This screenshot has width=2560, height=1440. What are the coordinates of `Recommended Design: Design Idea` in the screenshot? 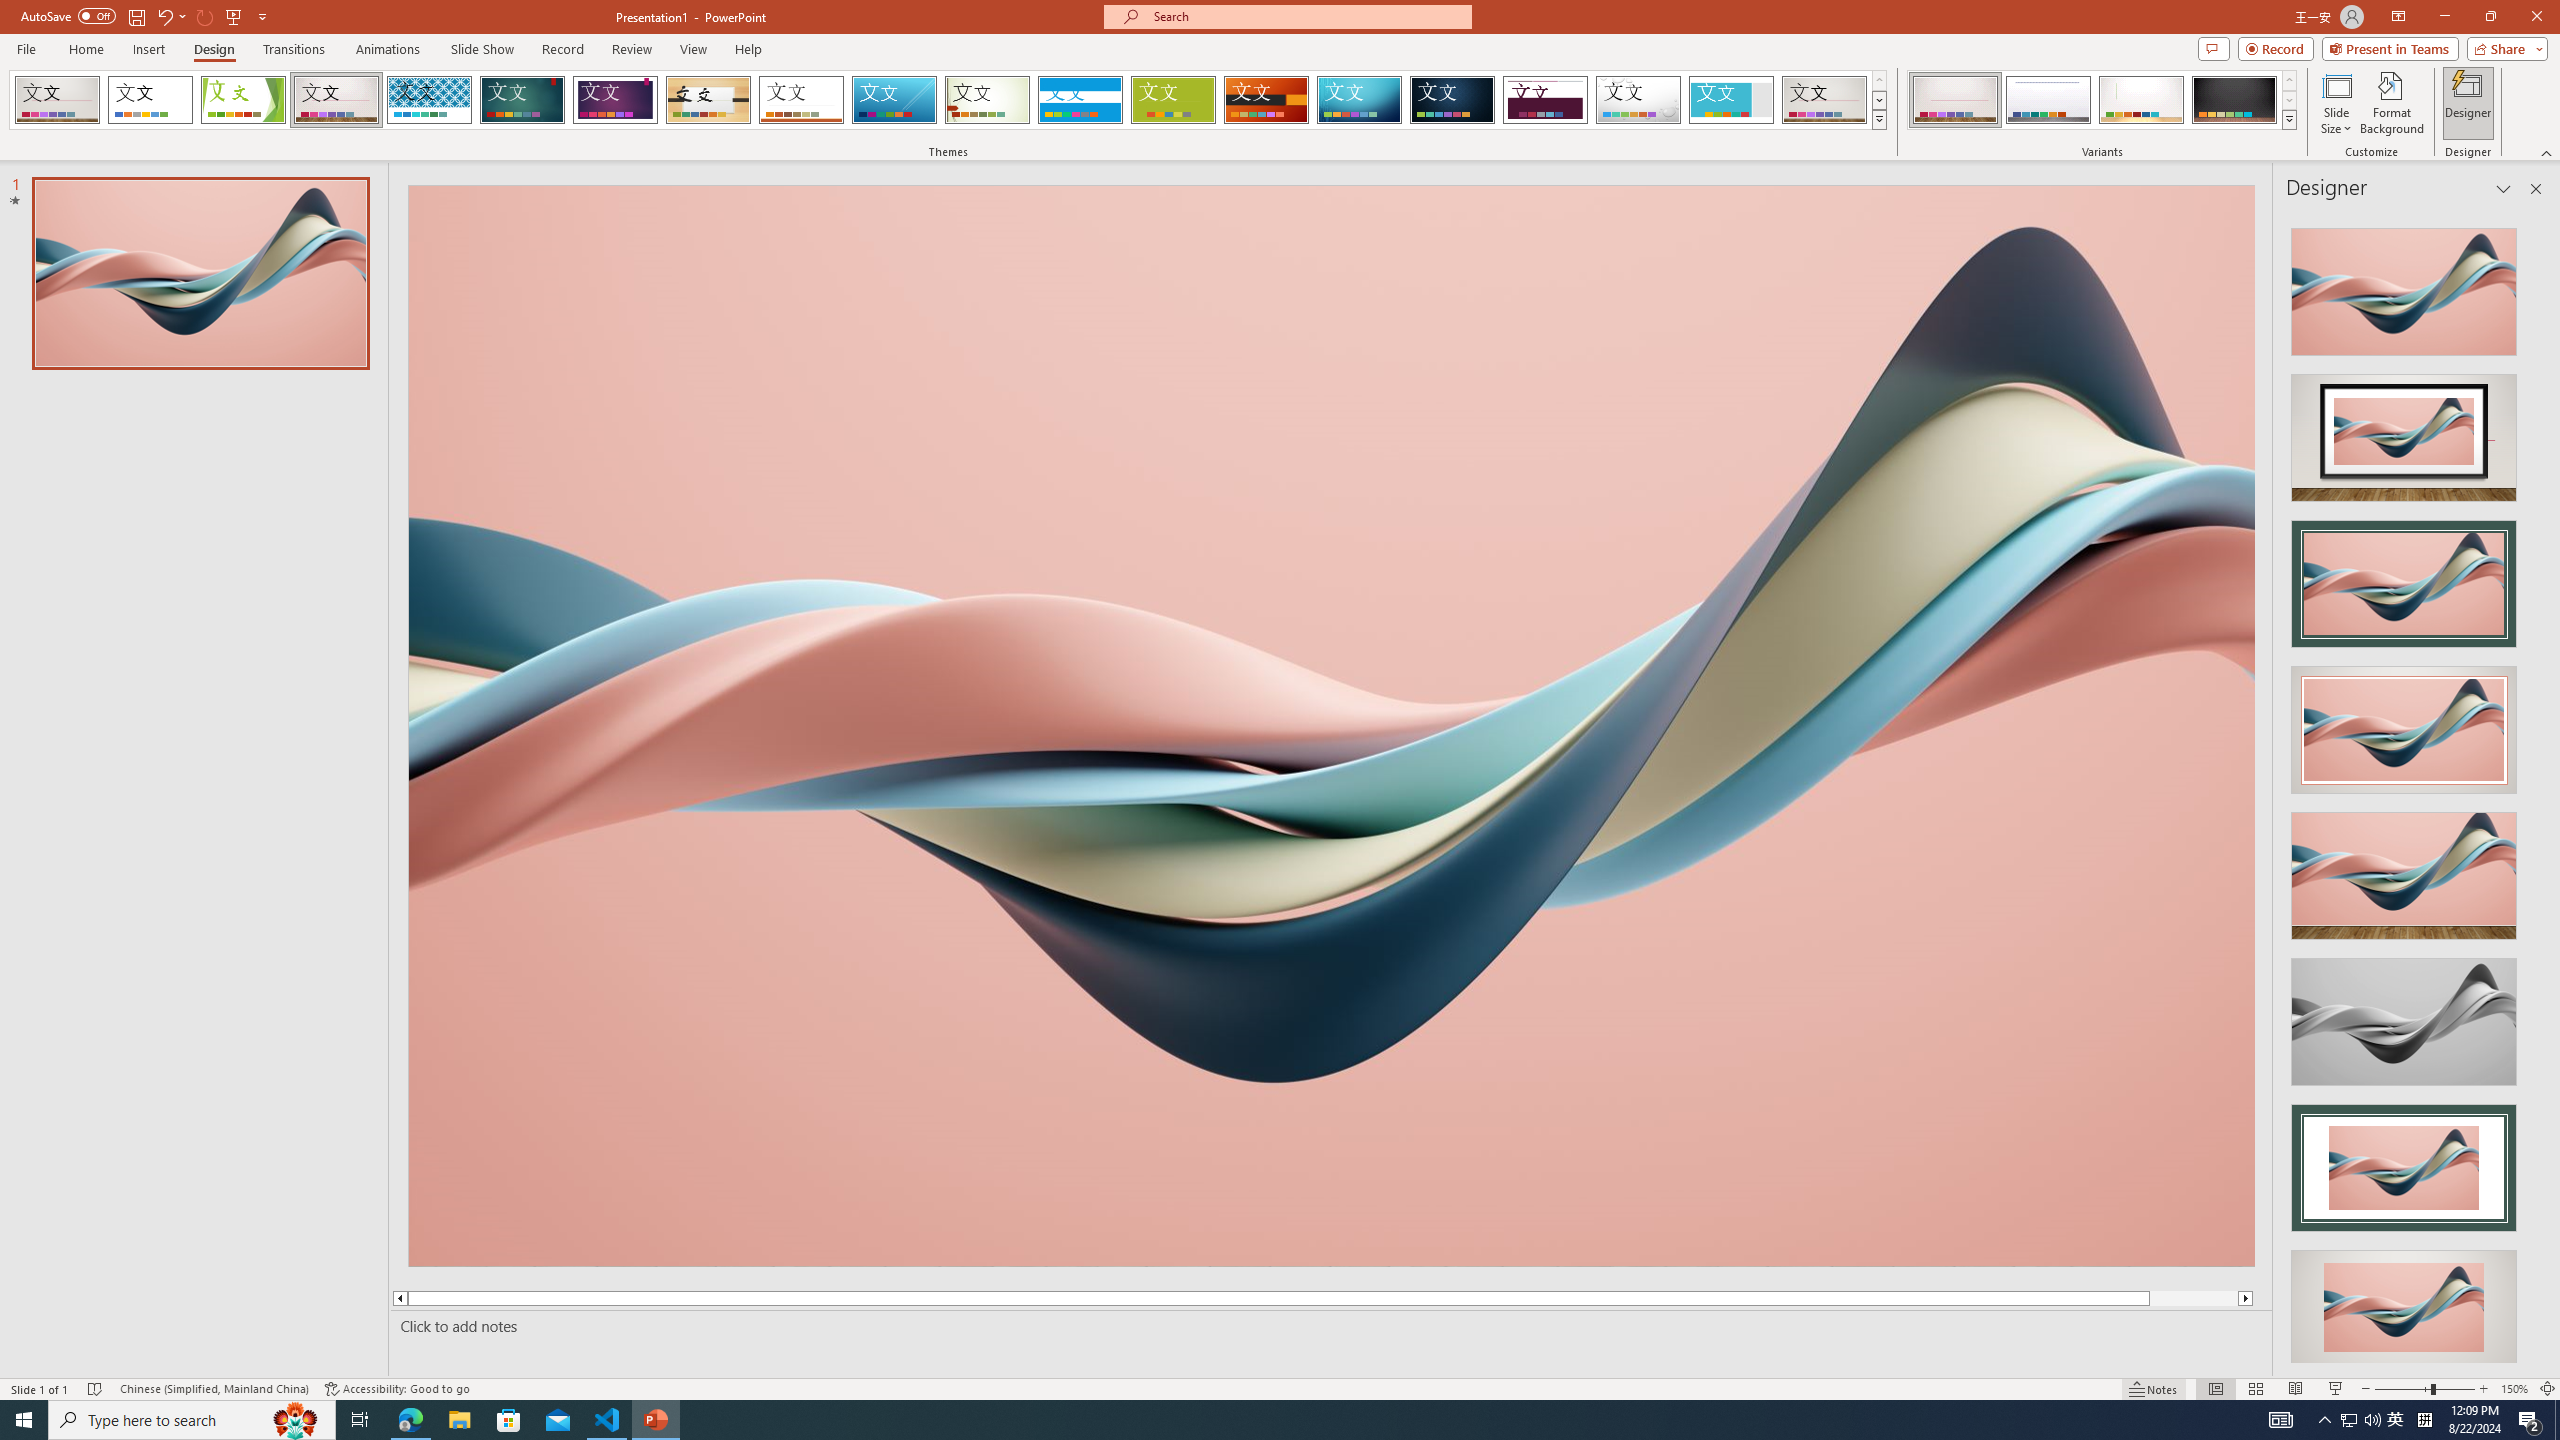 It's located at (2404, 286).